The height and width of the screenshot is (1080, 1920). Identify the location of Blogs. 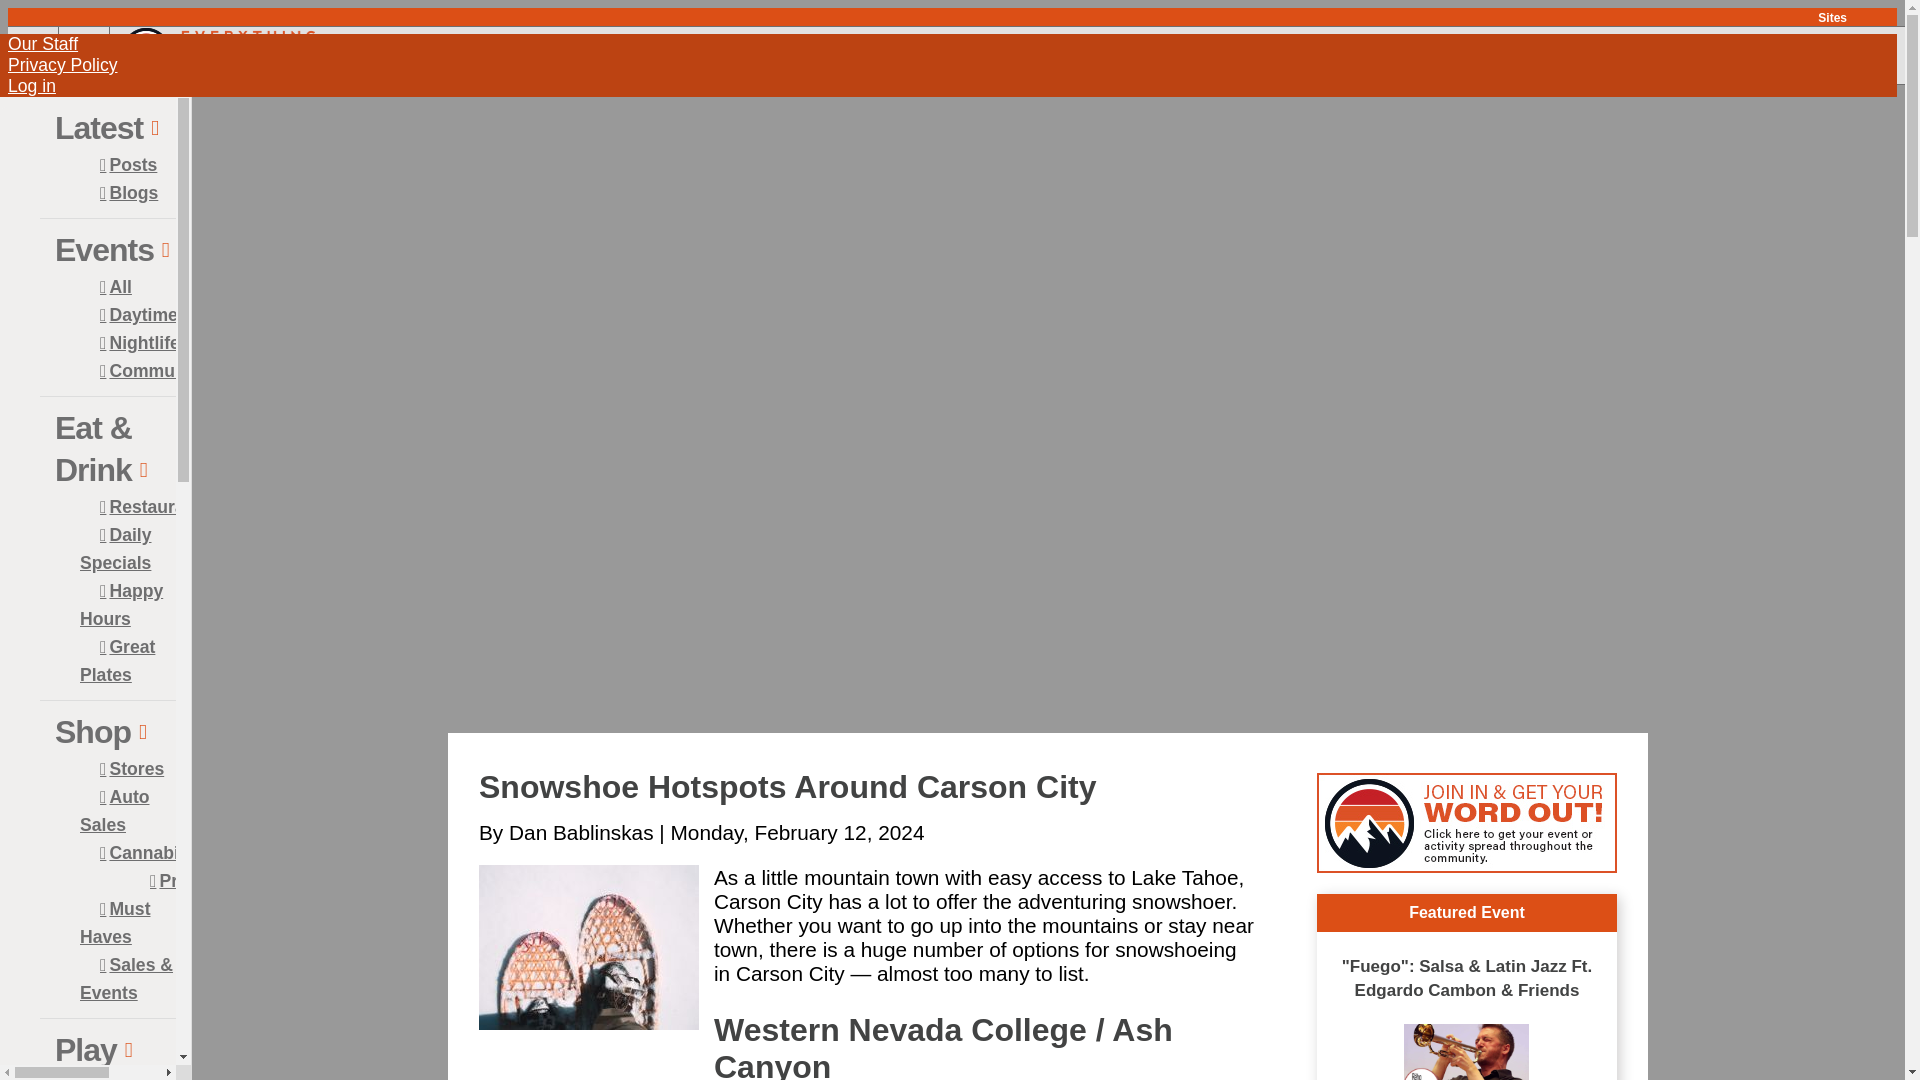
(129, 193).